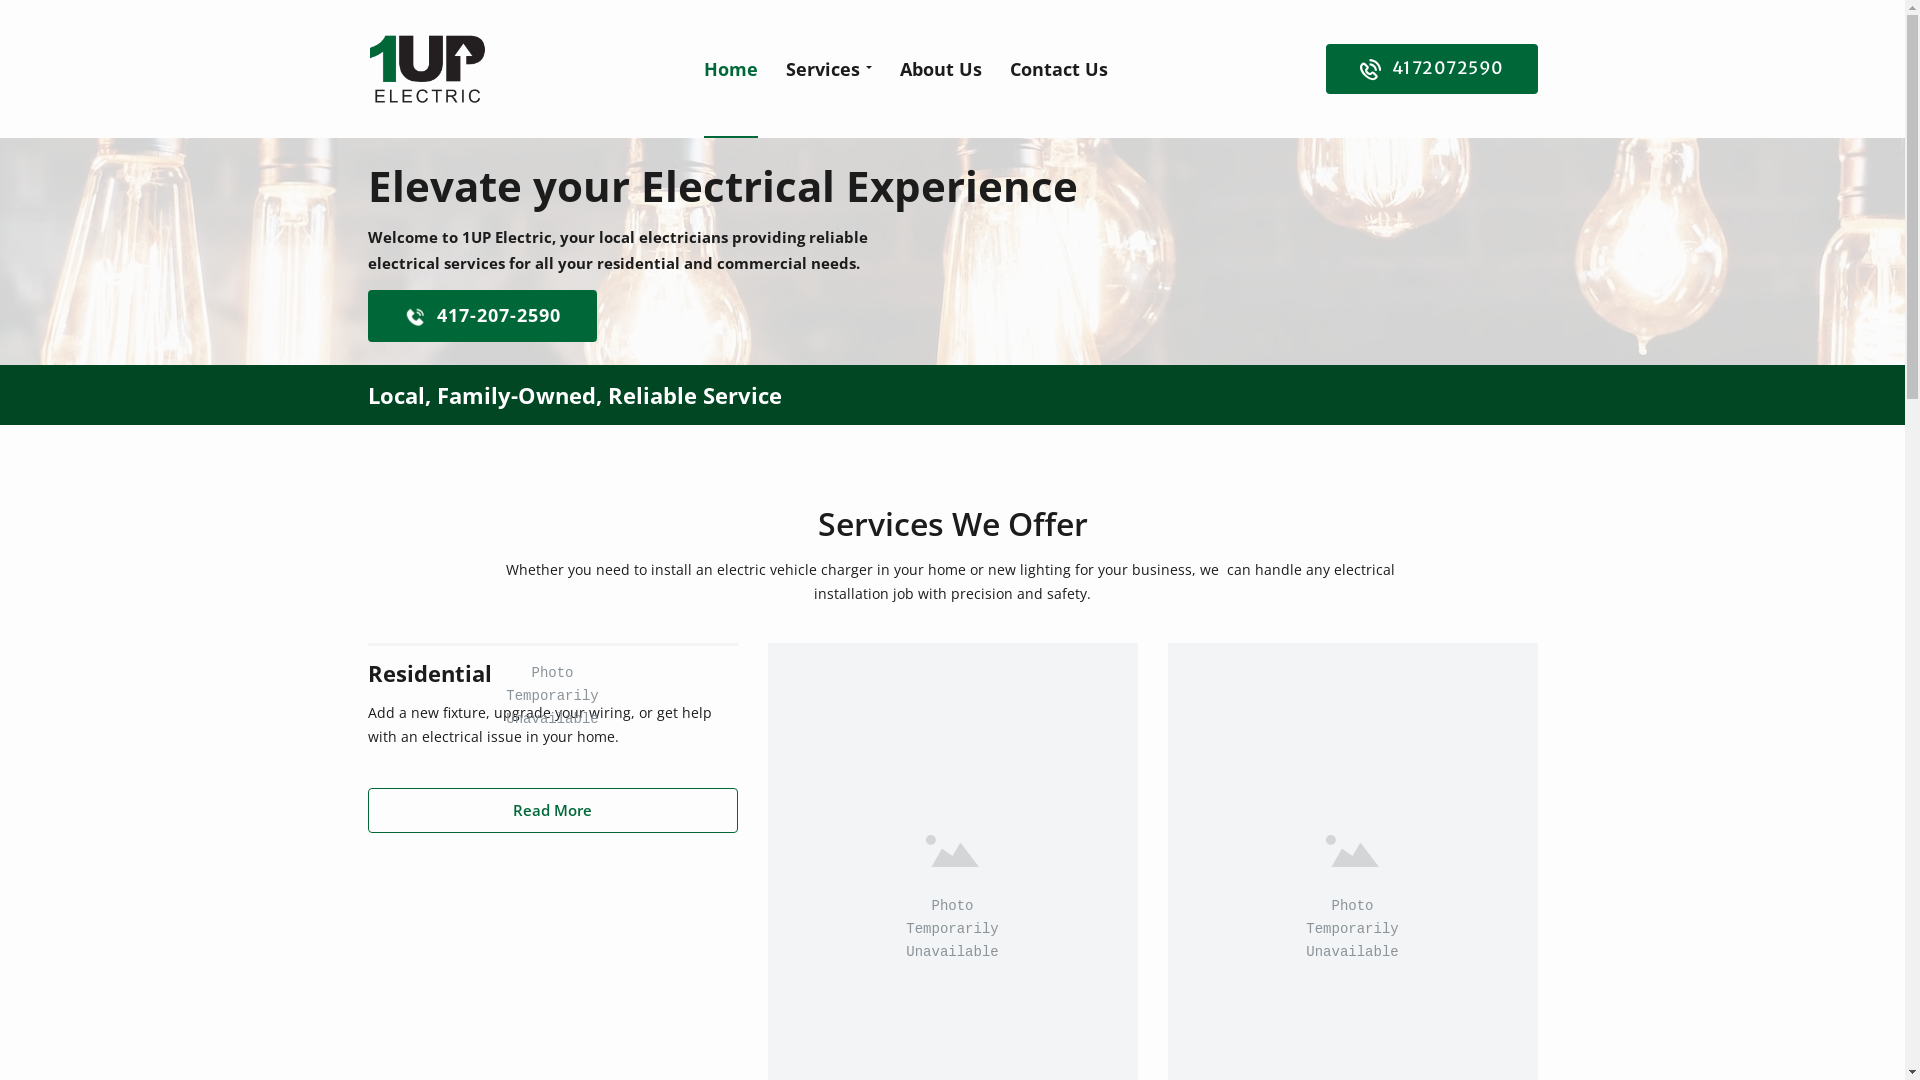 The width and height of the screenshot is (1920, 1080). Describe the element at coordinates (829, 69) in the screenshot. I see `Services` at that location.